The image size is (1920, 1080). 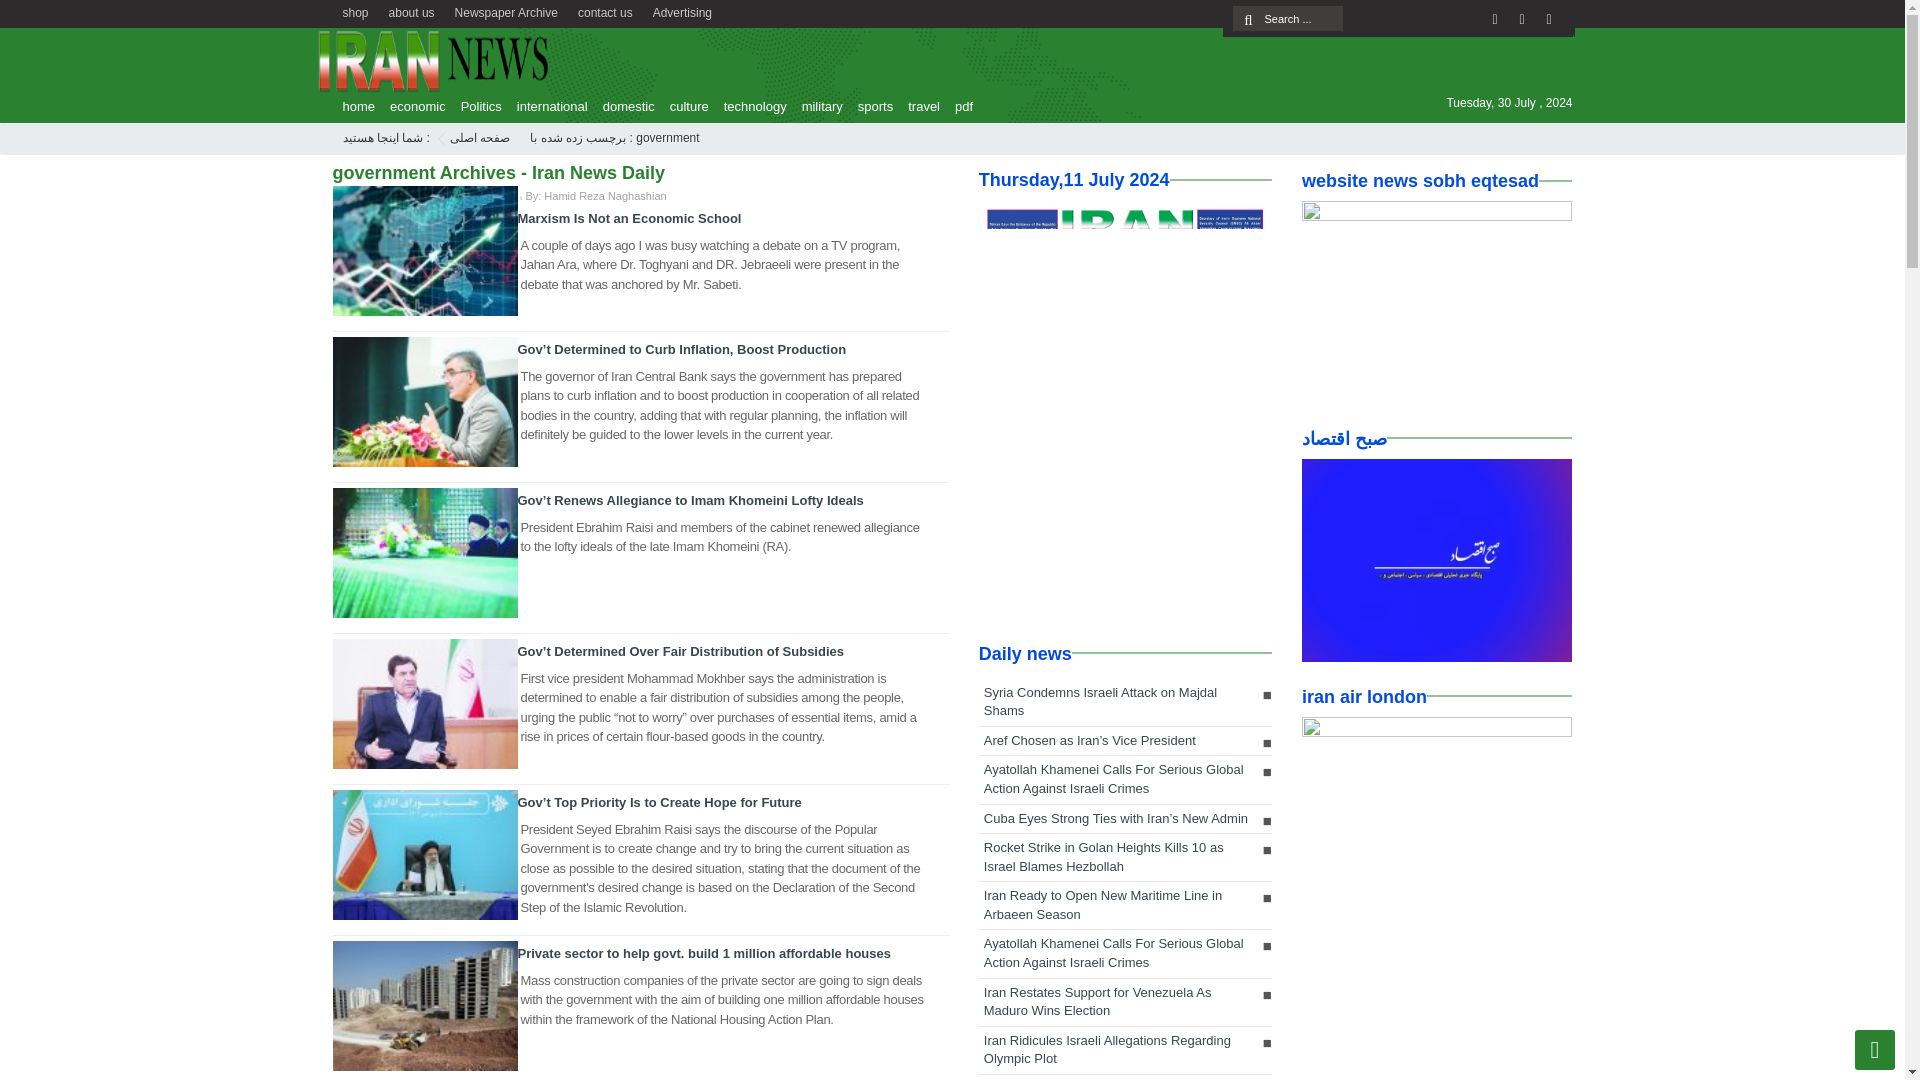 I want to click on home, so click(x=353, y=106).